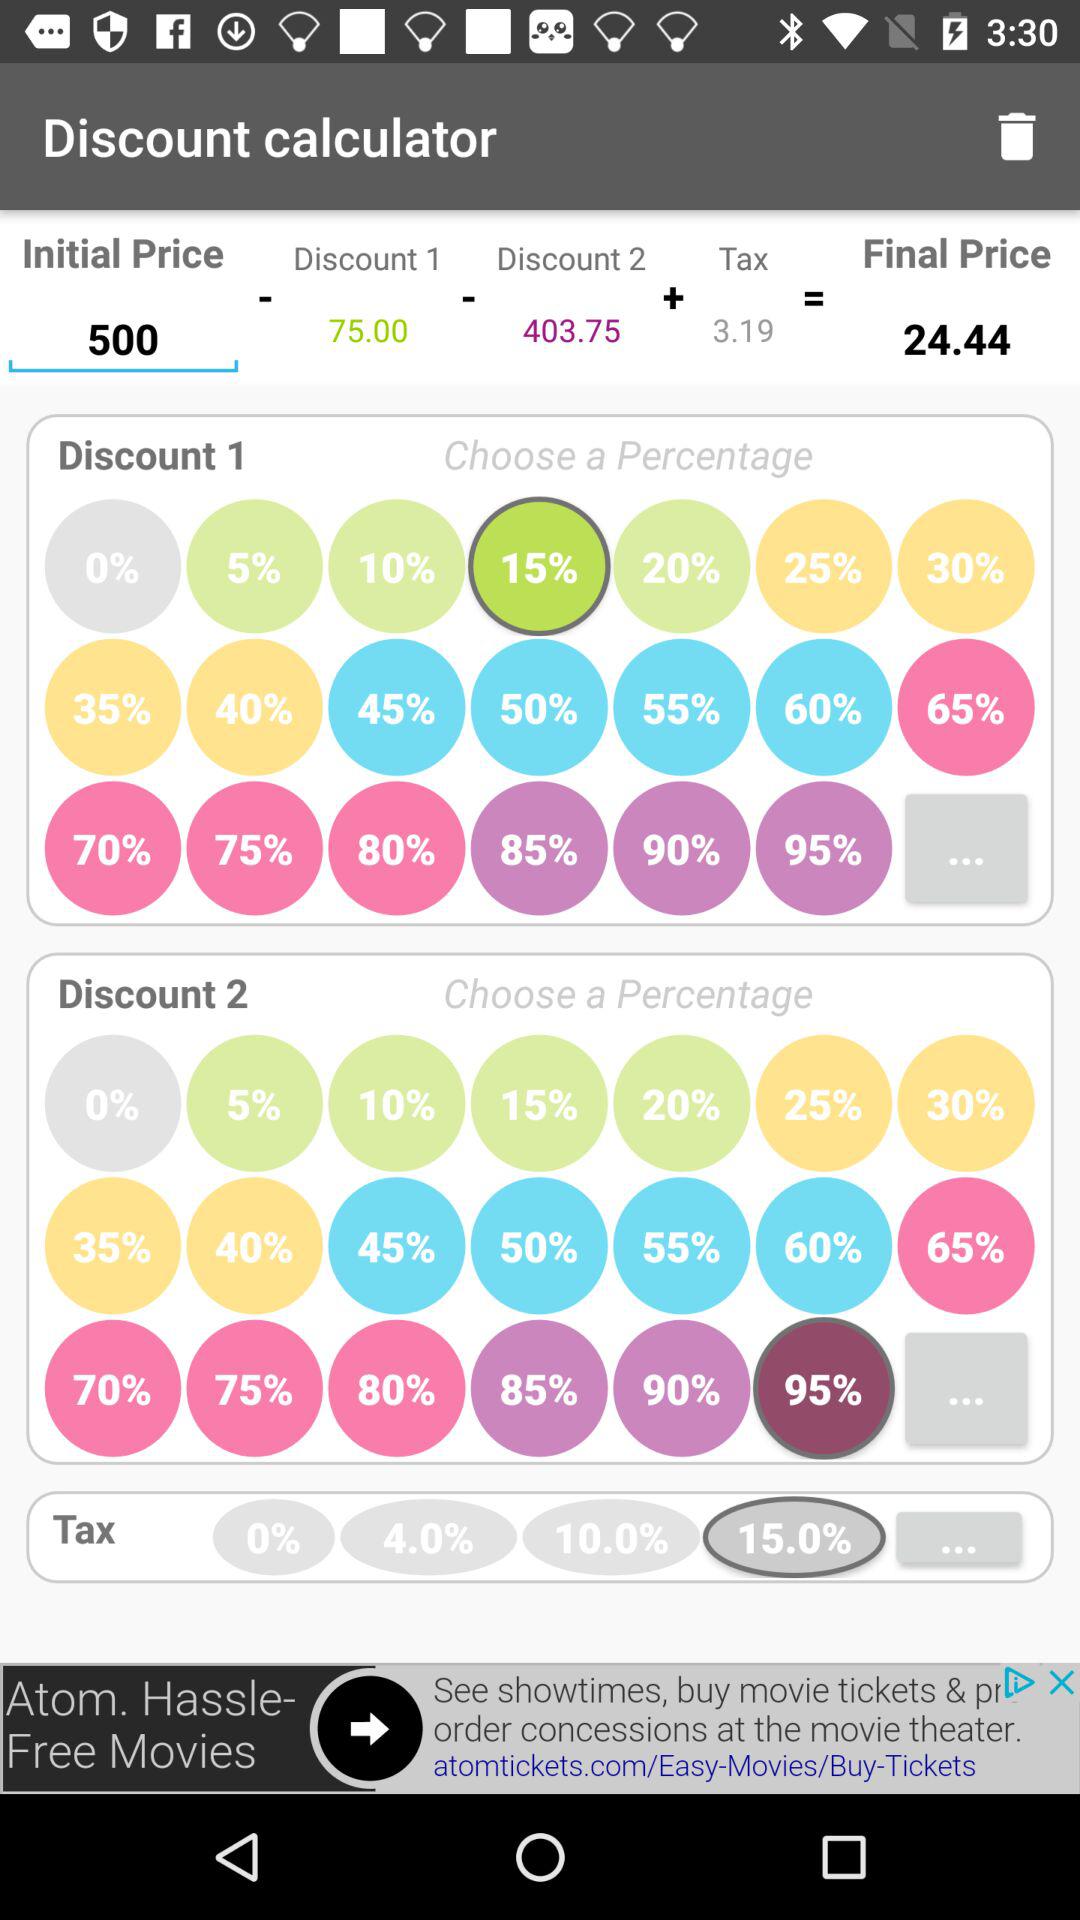 This screenshot has width=1080, height=1920. Describe the element at coordinates (540, 1728) in the screenshot. I see `click advertisement` at that location.